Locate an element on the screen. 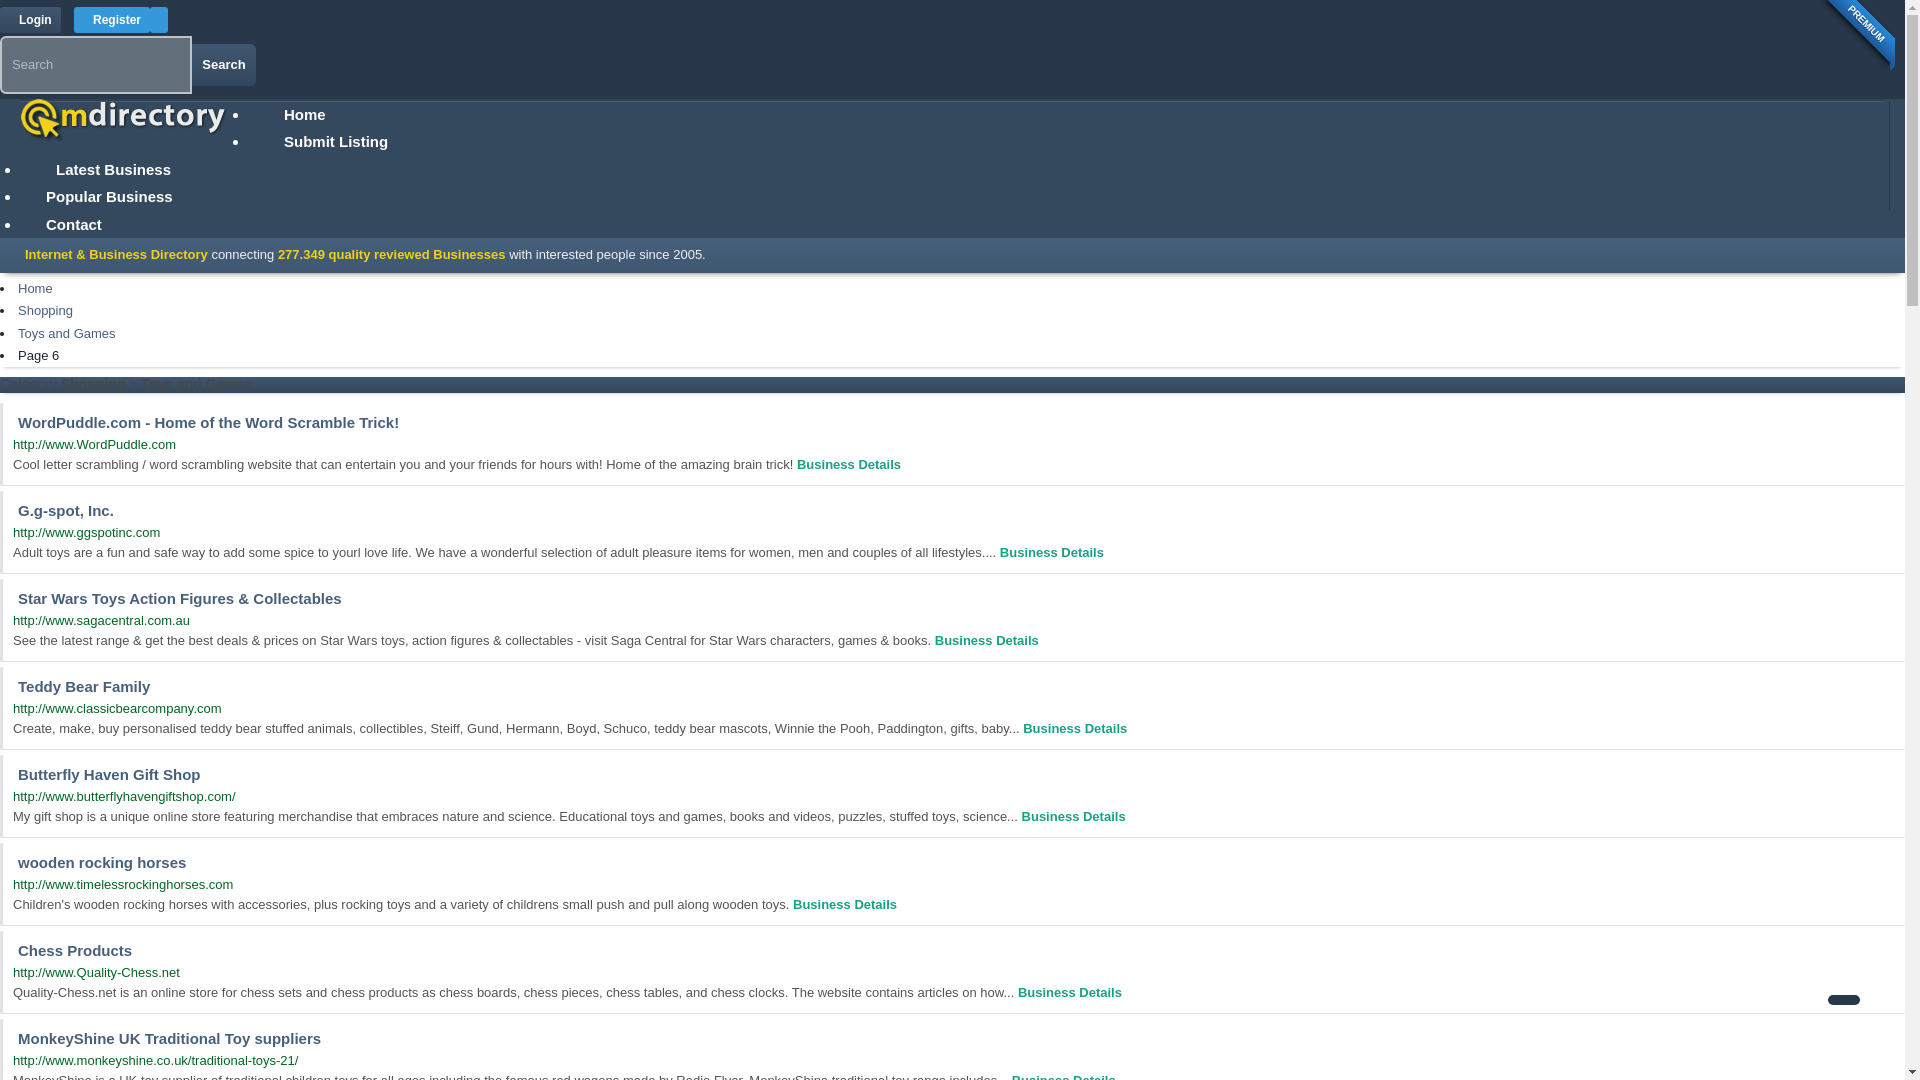 The height and width of the screenshot is (1080, 1920). Shopping is located at coordinates (44, 310).